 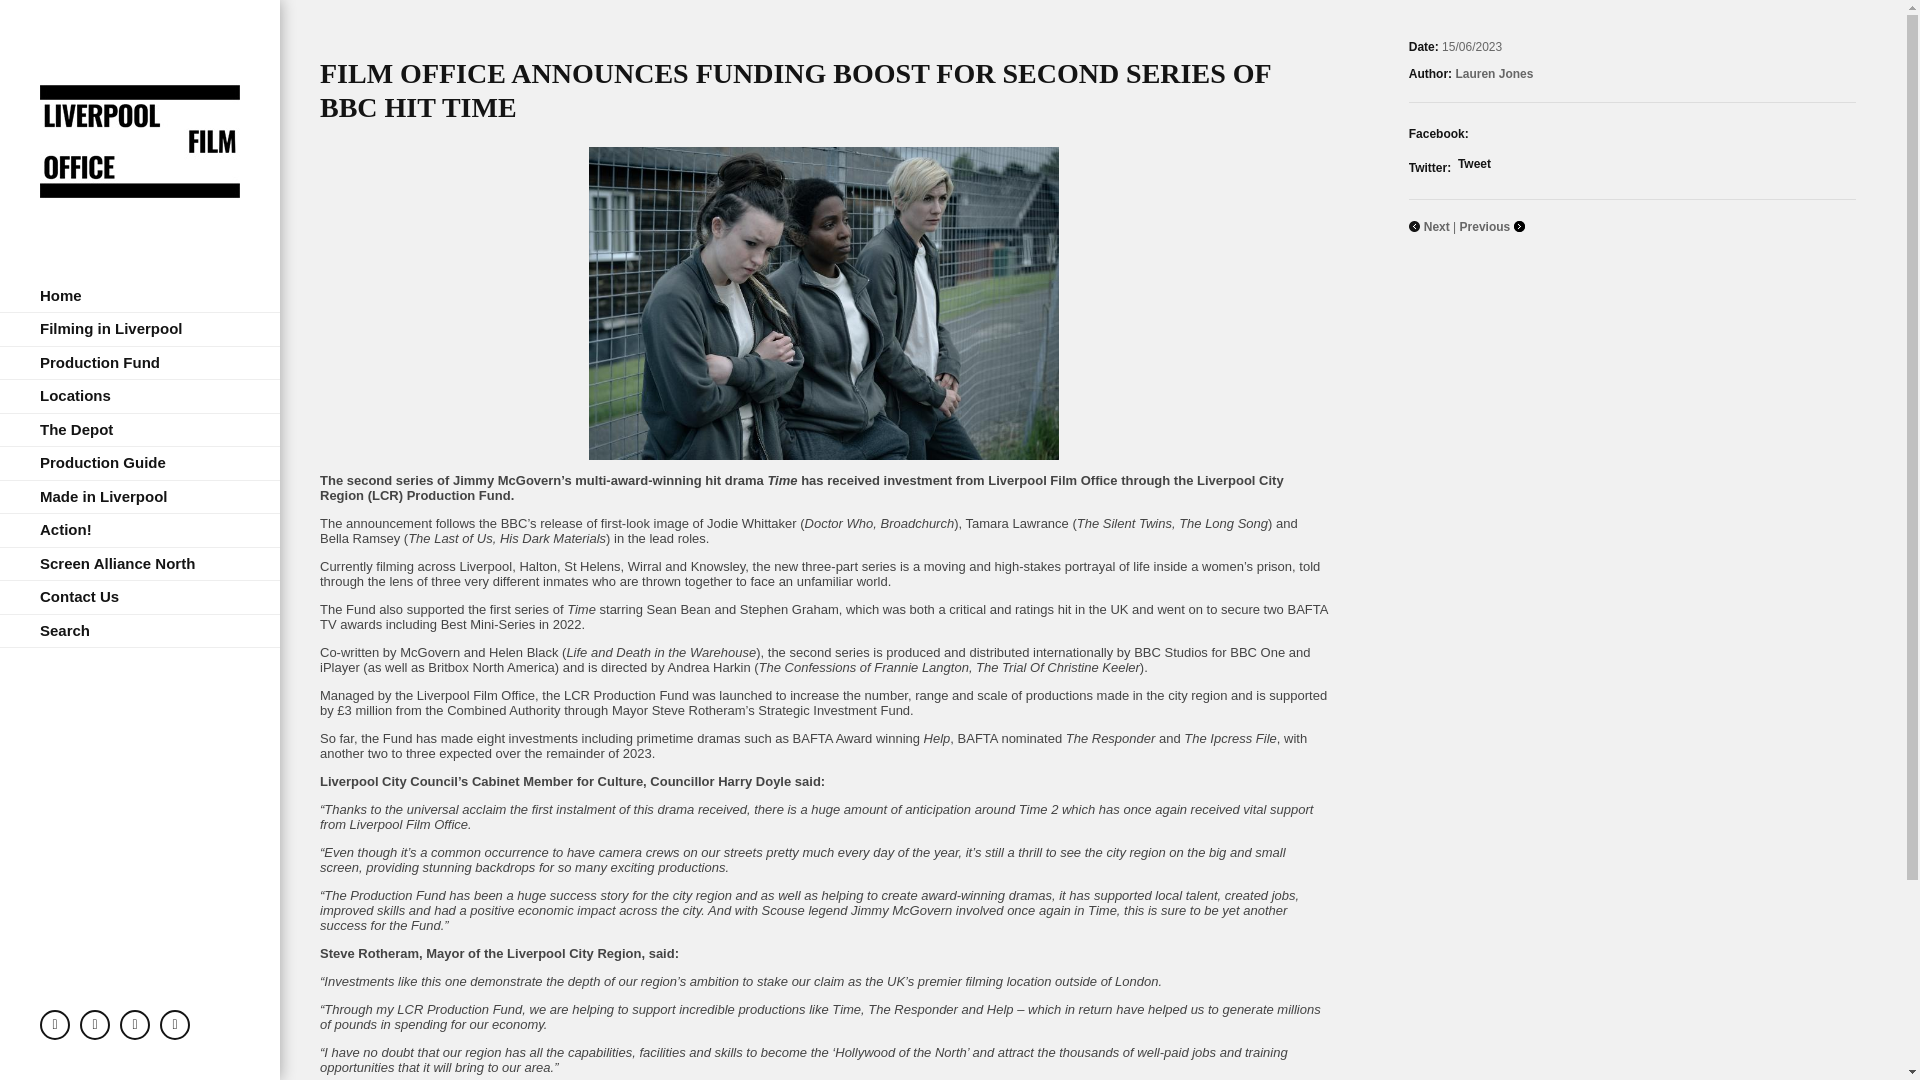 I want to click on Production Fund, so click(x=140, y=363).